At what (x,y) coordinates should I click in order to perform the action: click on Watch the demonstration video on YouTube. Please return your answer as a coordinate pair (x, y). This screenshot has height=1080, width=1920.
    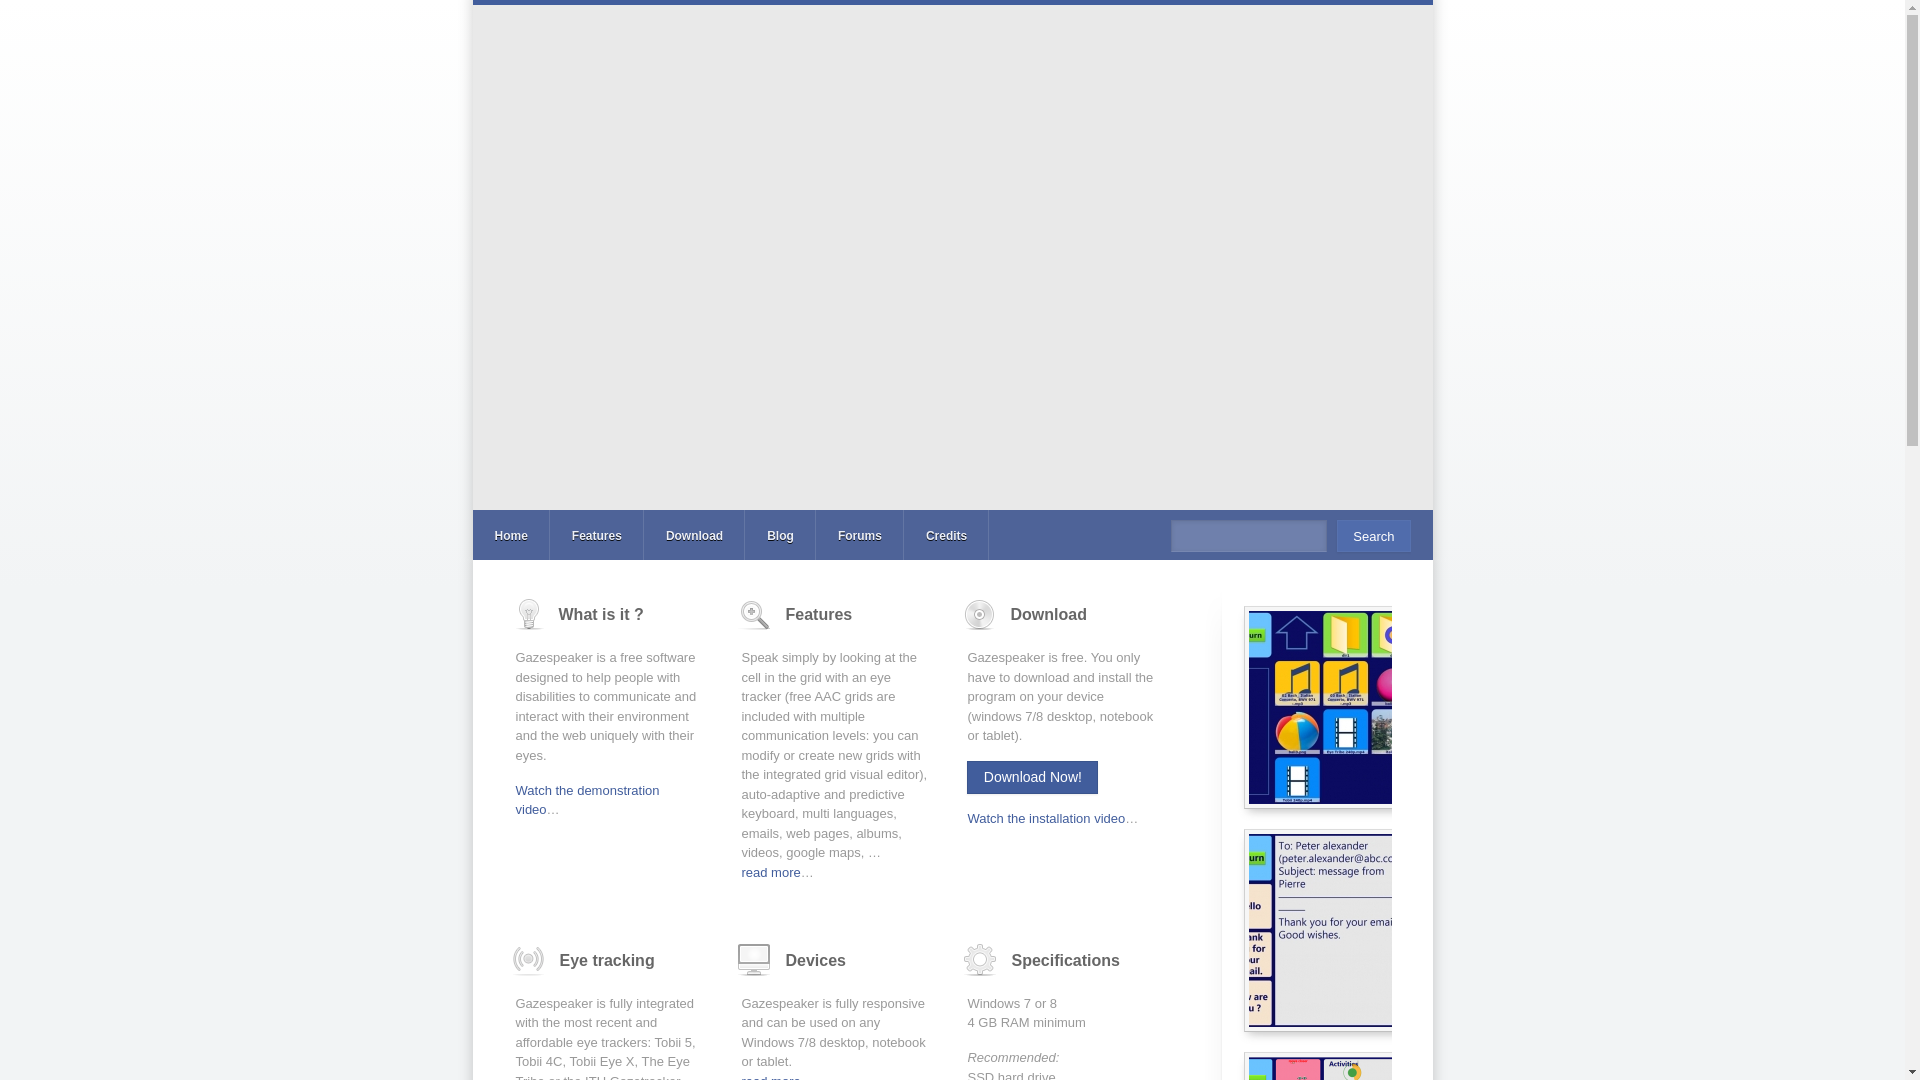
    Looking at the image, I should click on (588, 800).